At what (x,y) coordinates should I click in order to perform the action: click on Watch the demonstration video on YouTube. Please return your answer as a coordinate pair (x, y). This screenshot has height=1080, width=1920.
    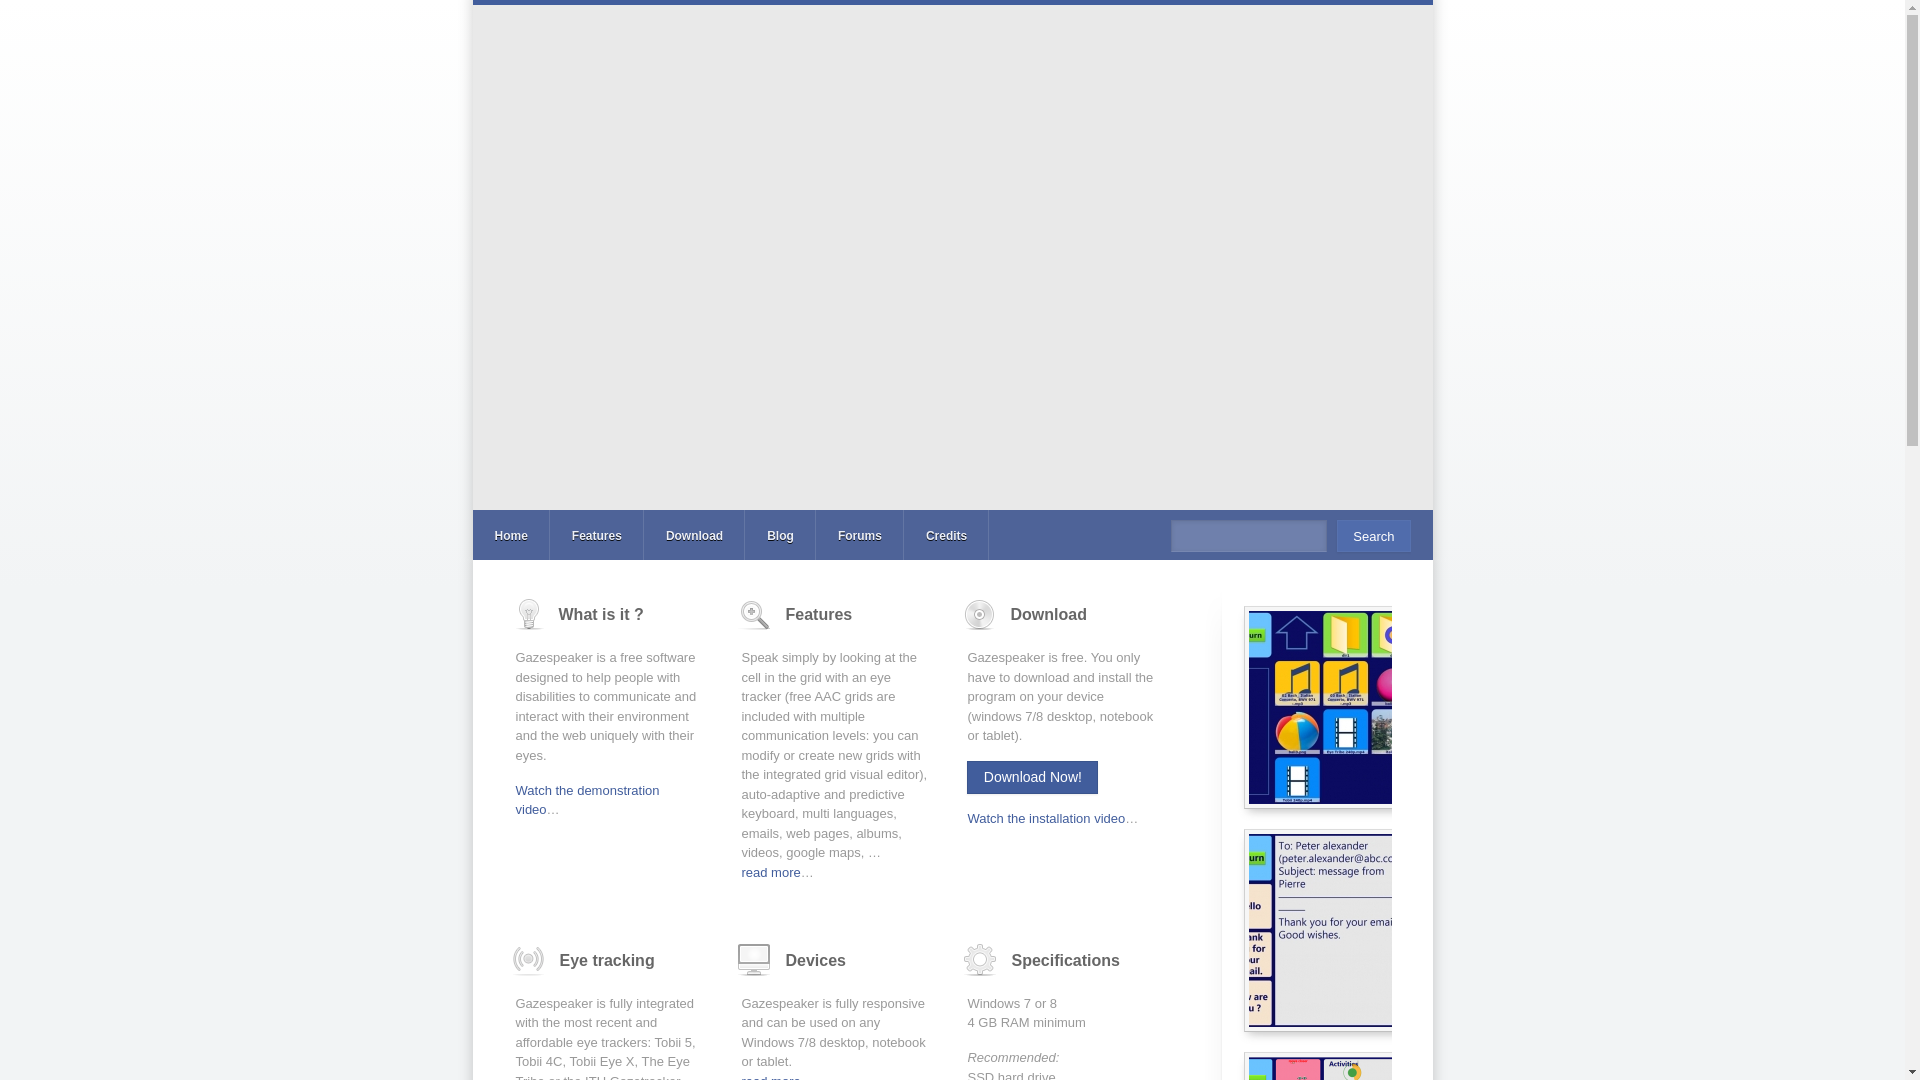
    Looking at the image, I should click on (588, 800).